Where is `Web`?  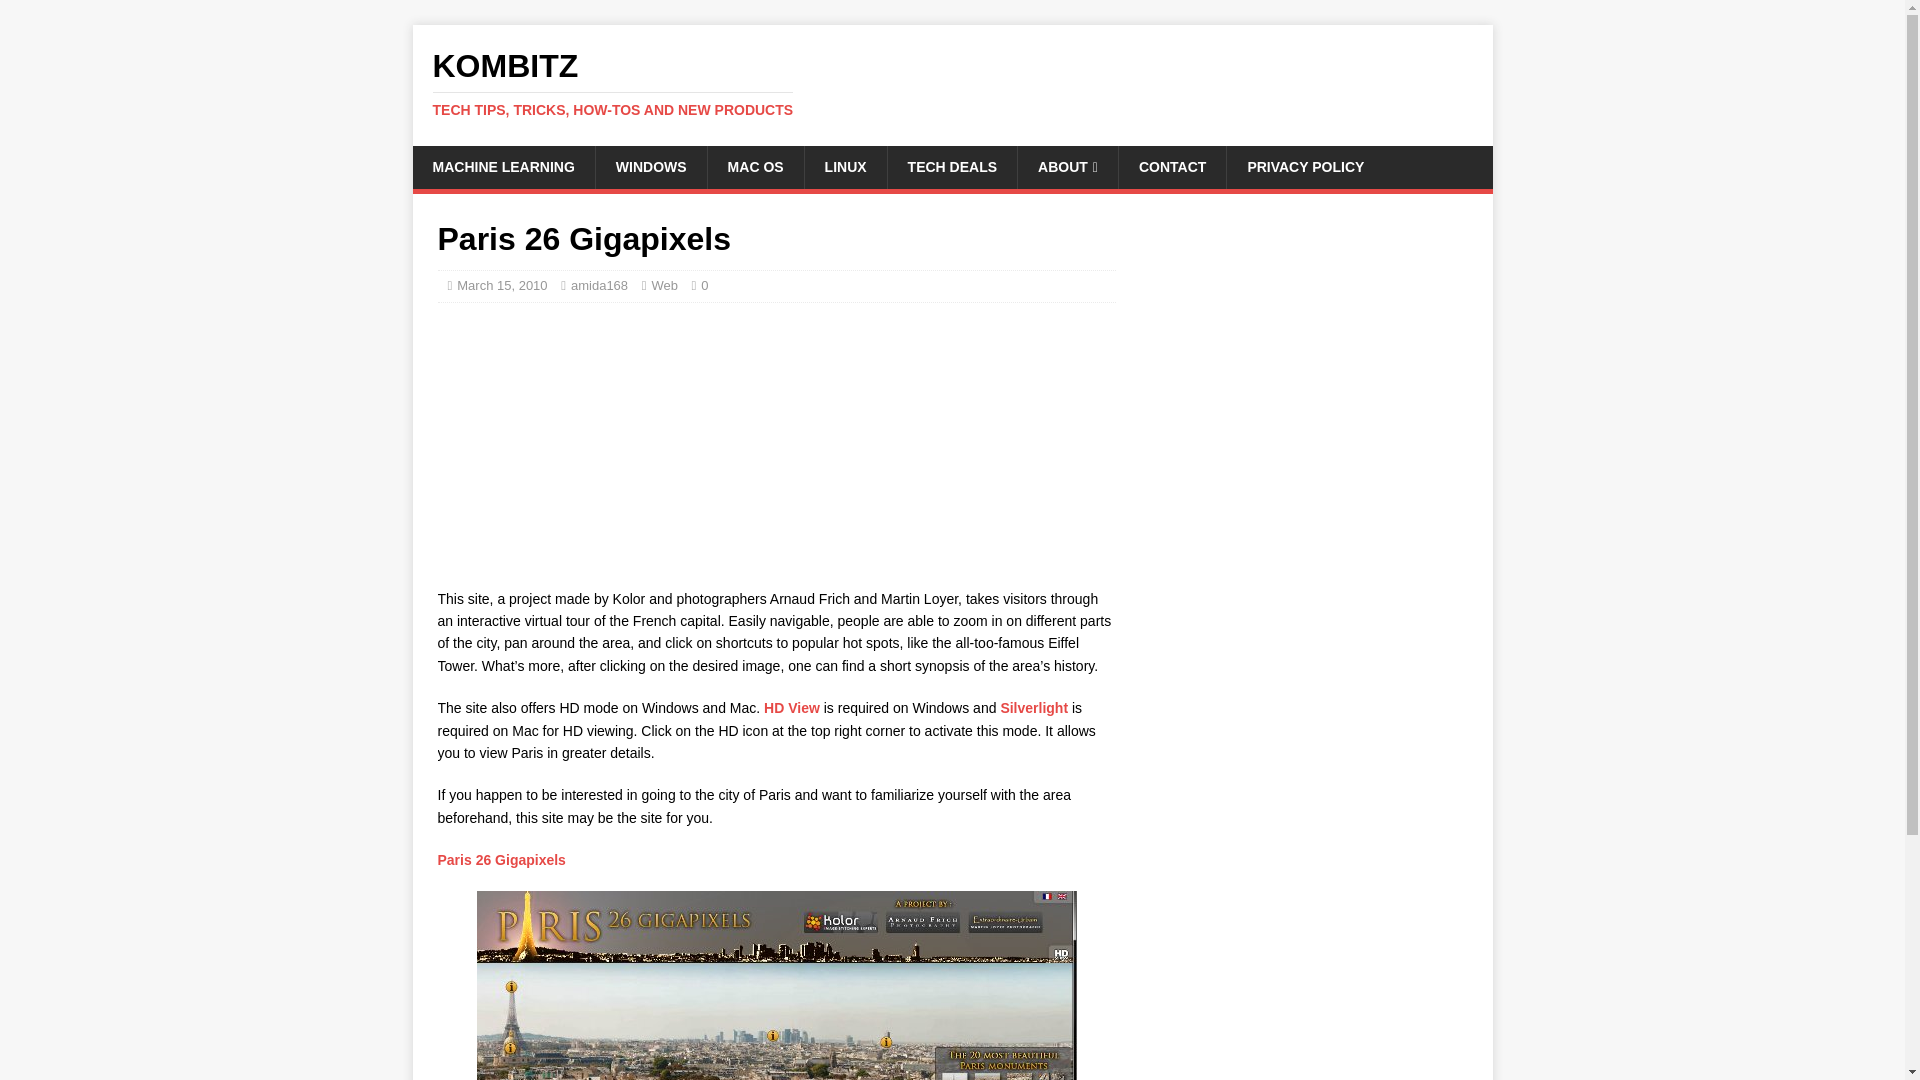 Web is located at coordinates (650, 166).